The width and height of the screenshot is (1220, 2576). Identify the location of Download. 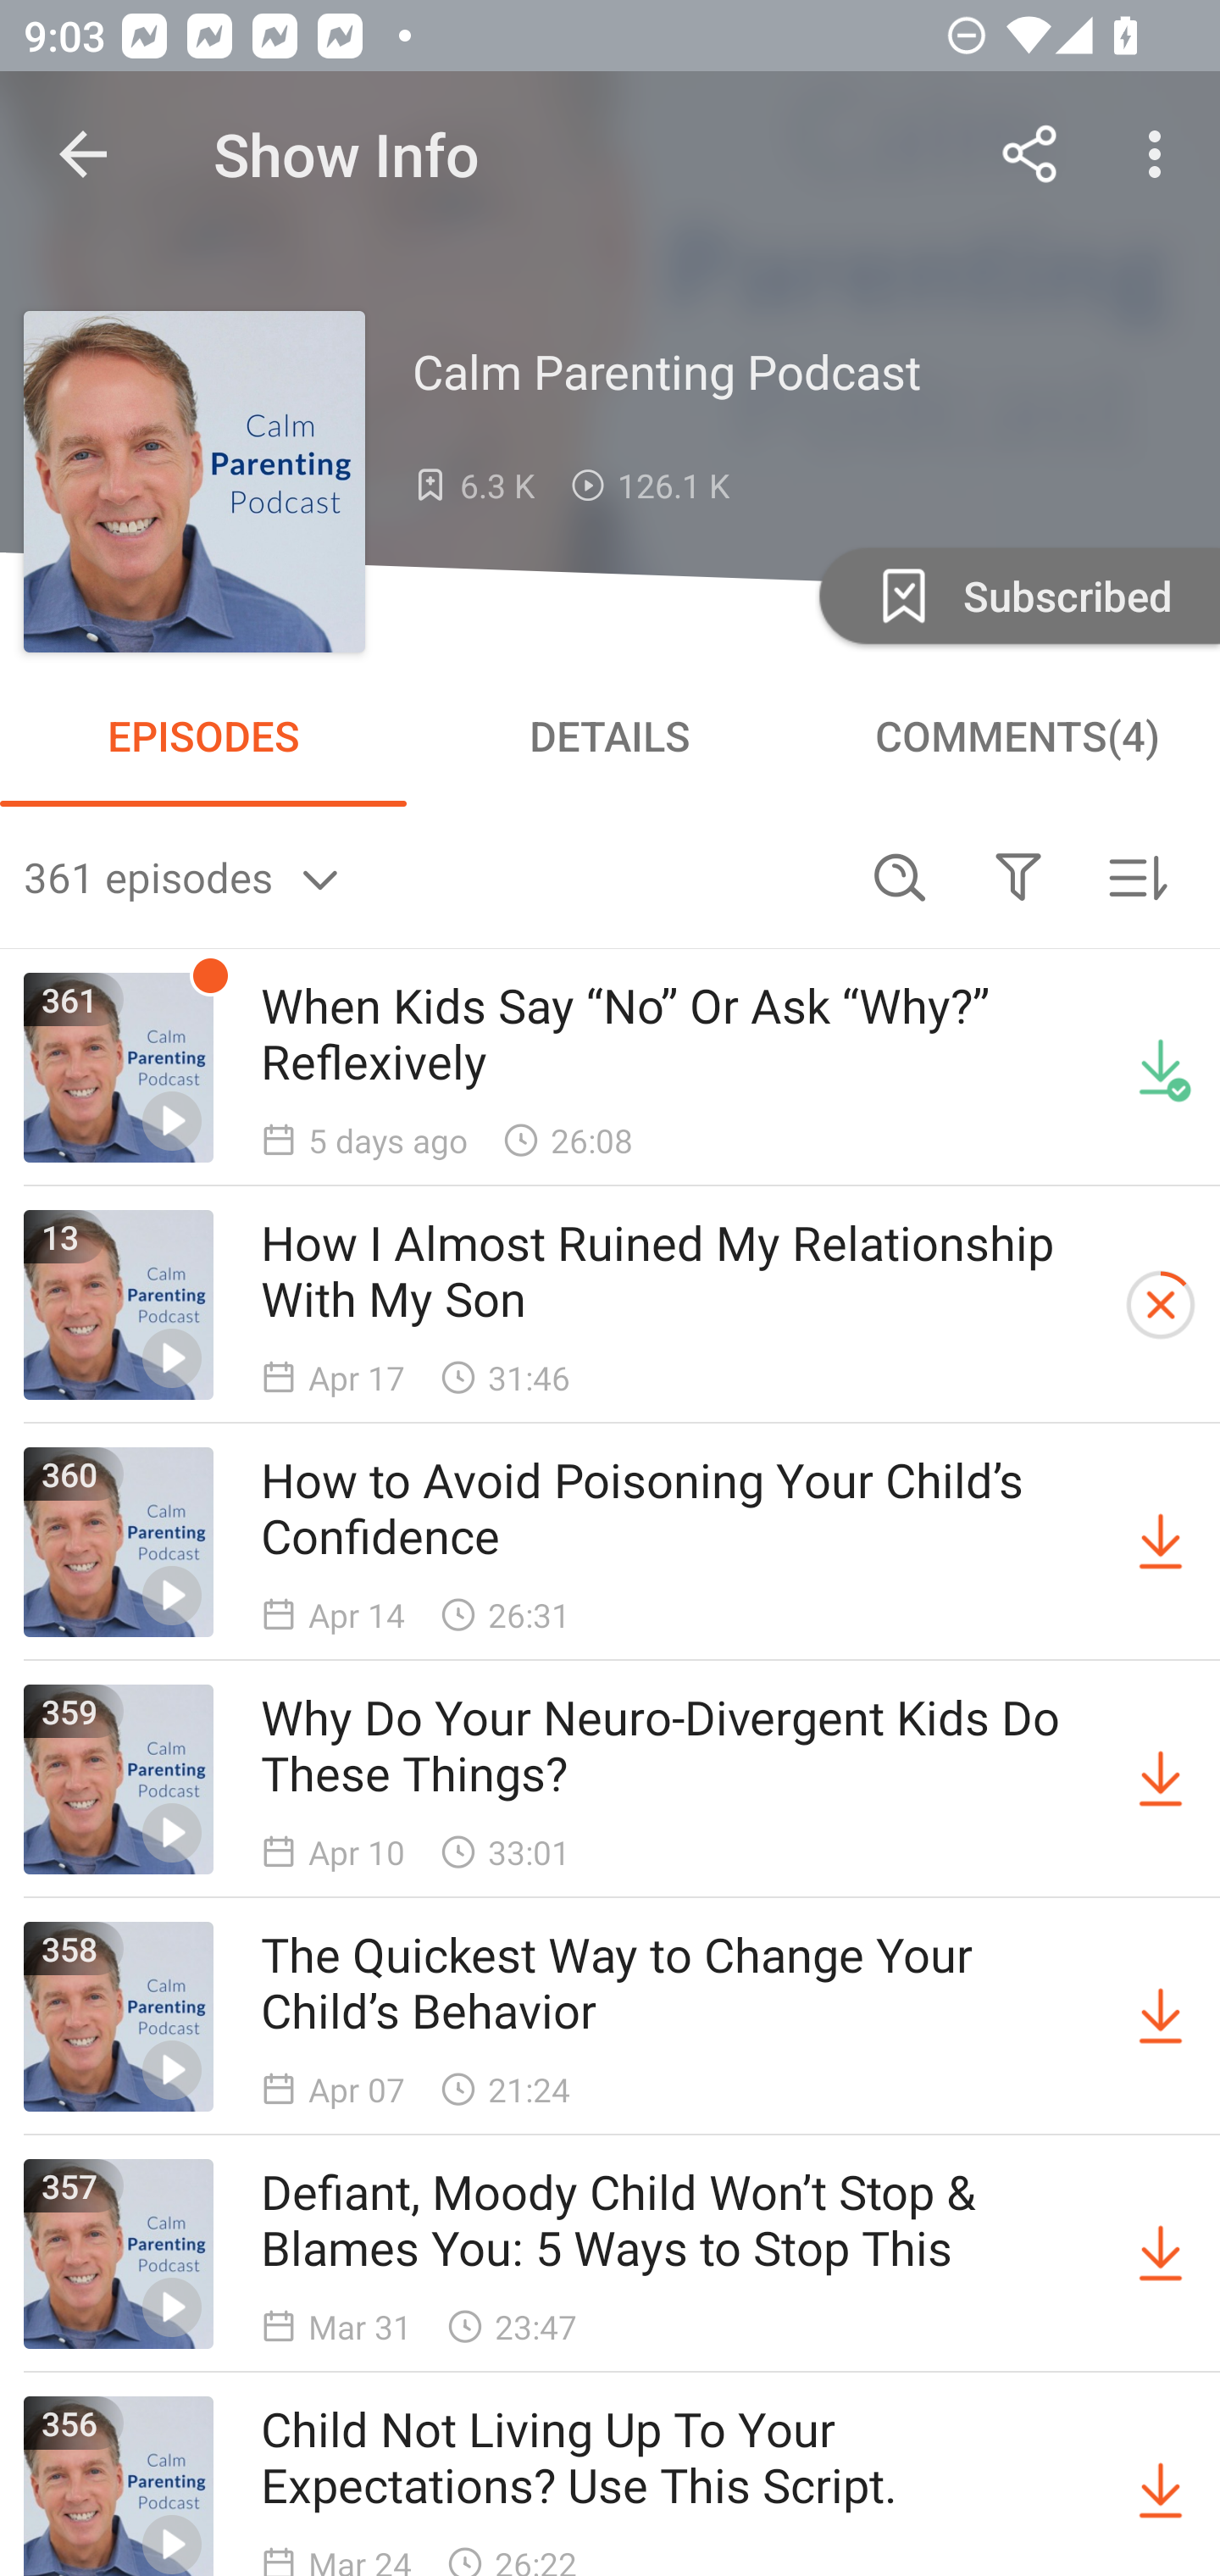
(1161, 1779).